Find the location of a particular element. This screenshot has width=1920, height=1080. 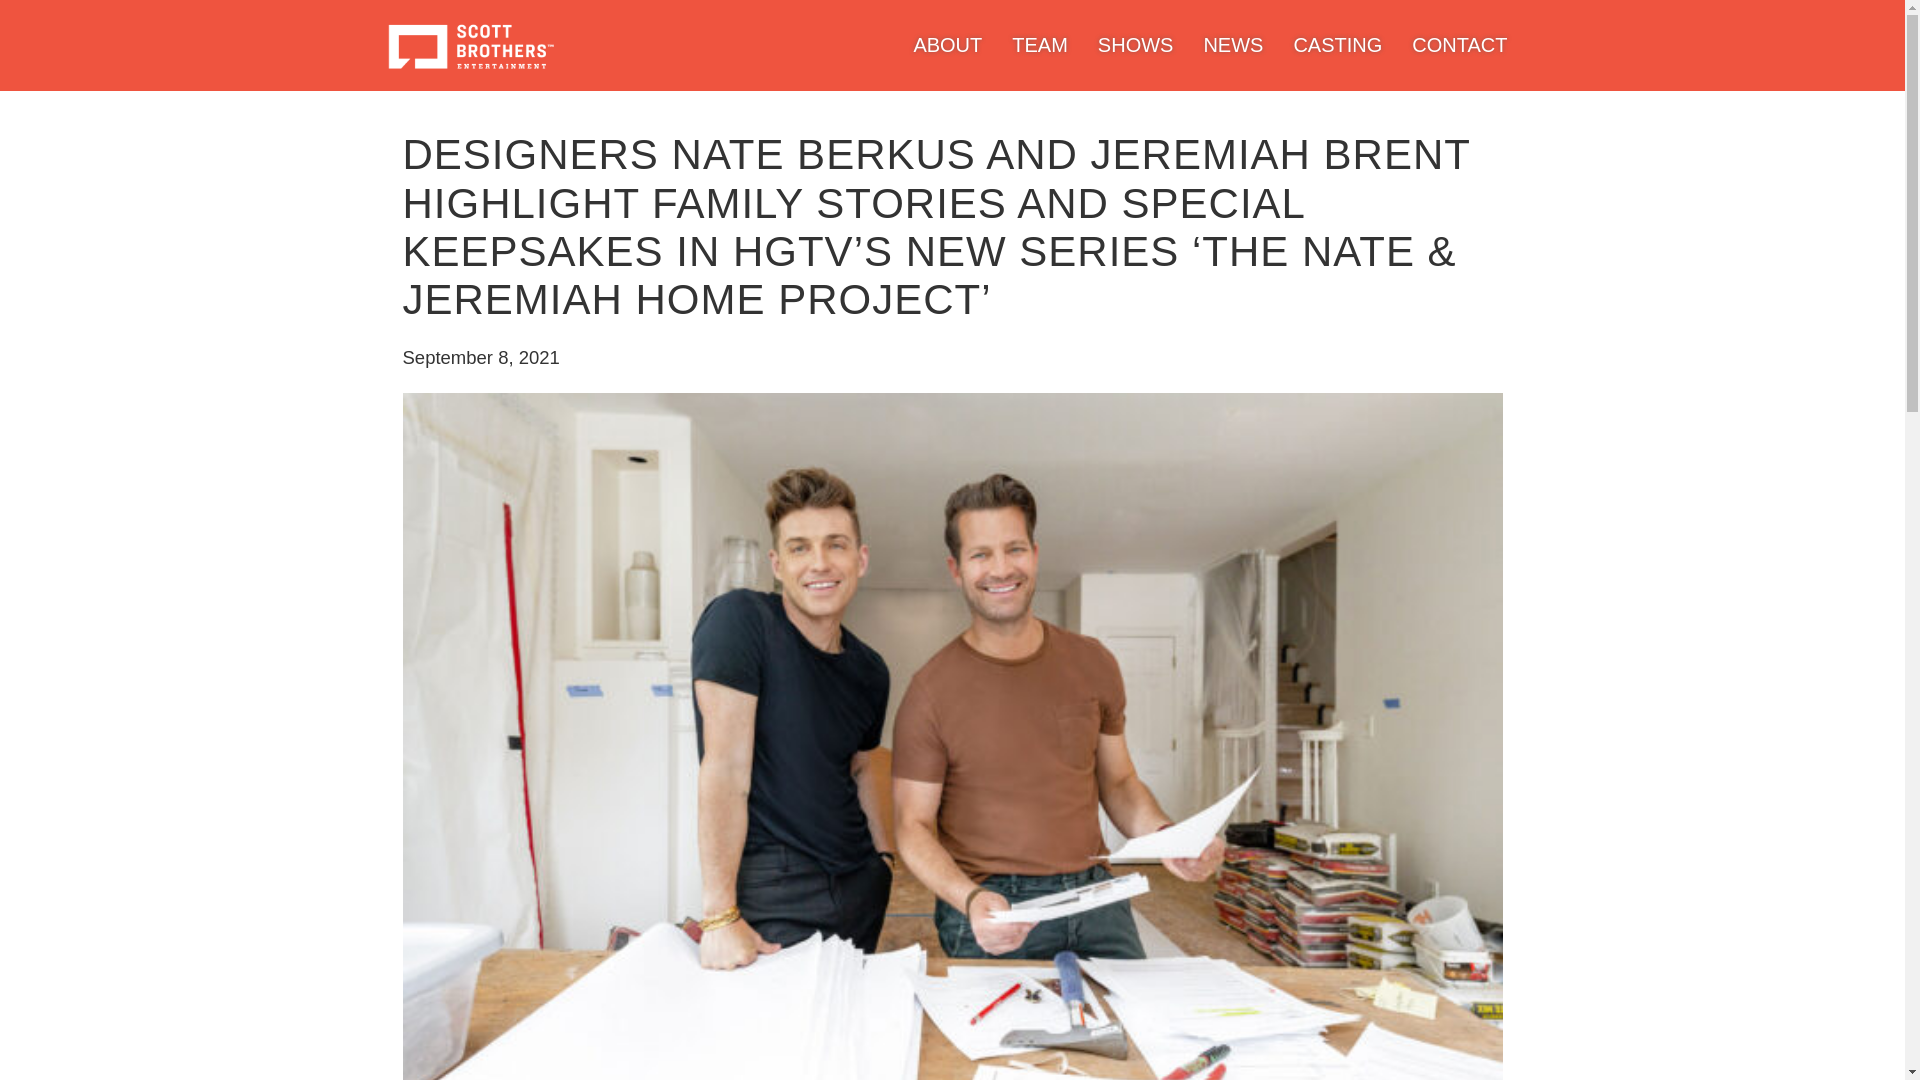

CASTING is located at coordinates (1337, 44).